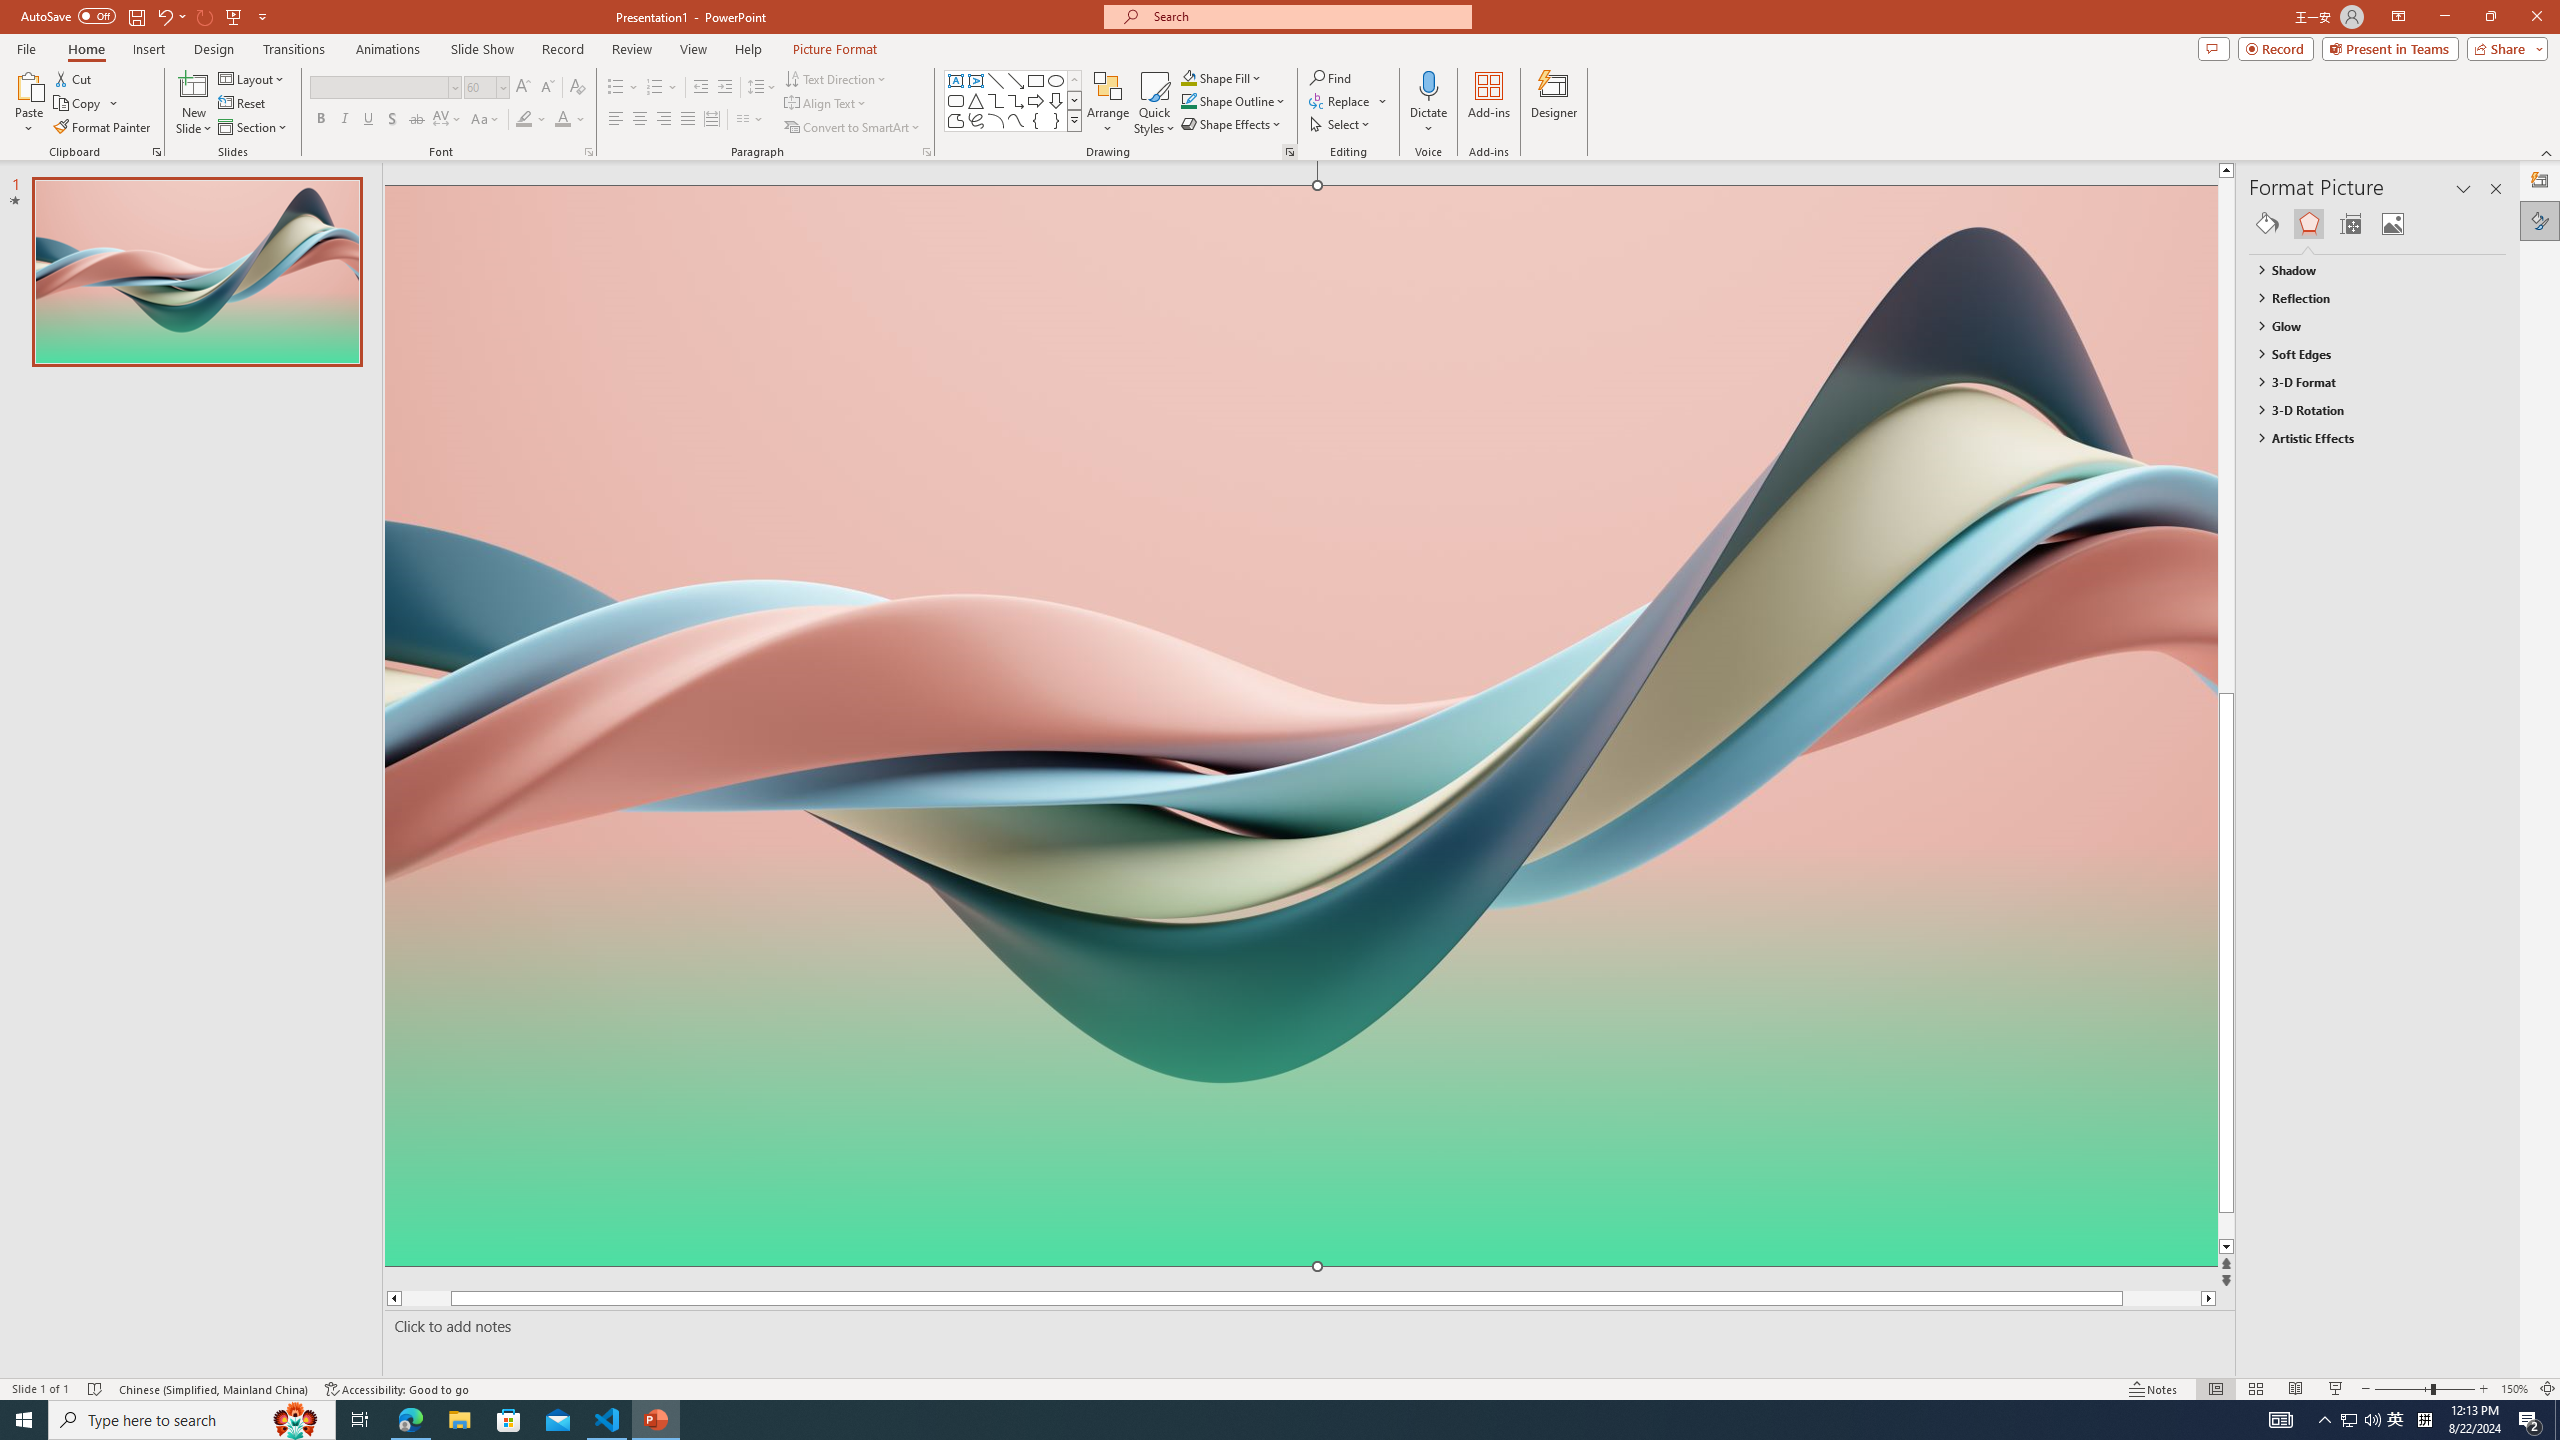 This screenshot has height=1440, width=2560. What do you see at coordinates (2368, 382) in the screenshot?
I see `3-D Format` at bounding box center [2368, 382].